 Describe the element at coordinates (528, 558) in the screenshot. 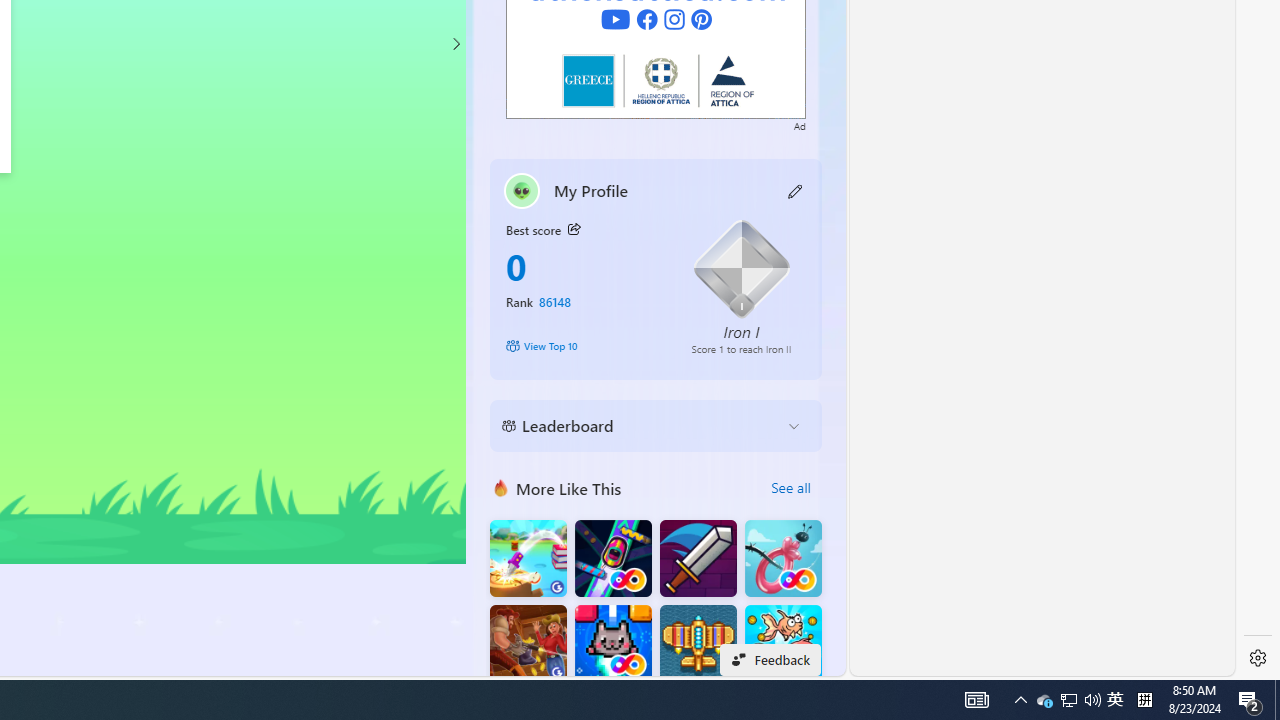

I see `Knife Flip` at that location.